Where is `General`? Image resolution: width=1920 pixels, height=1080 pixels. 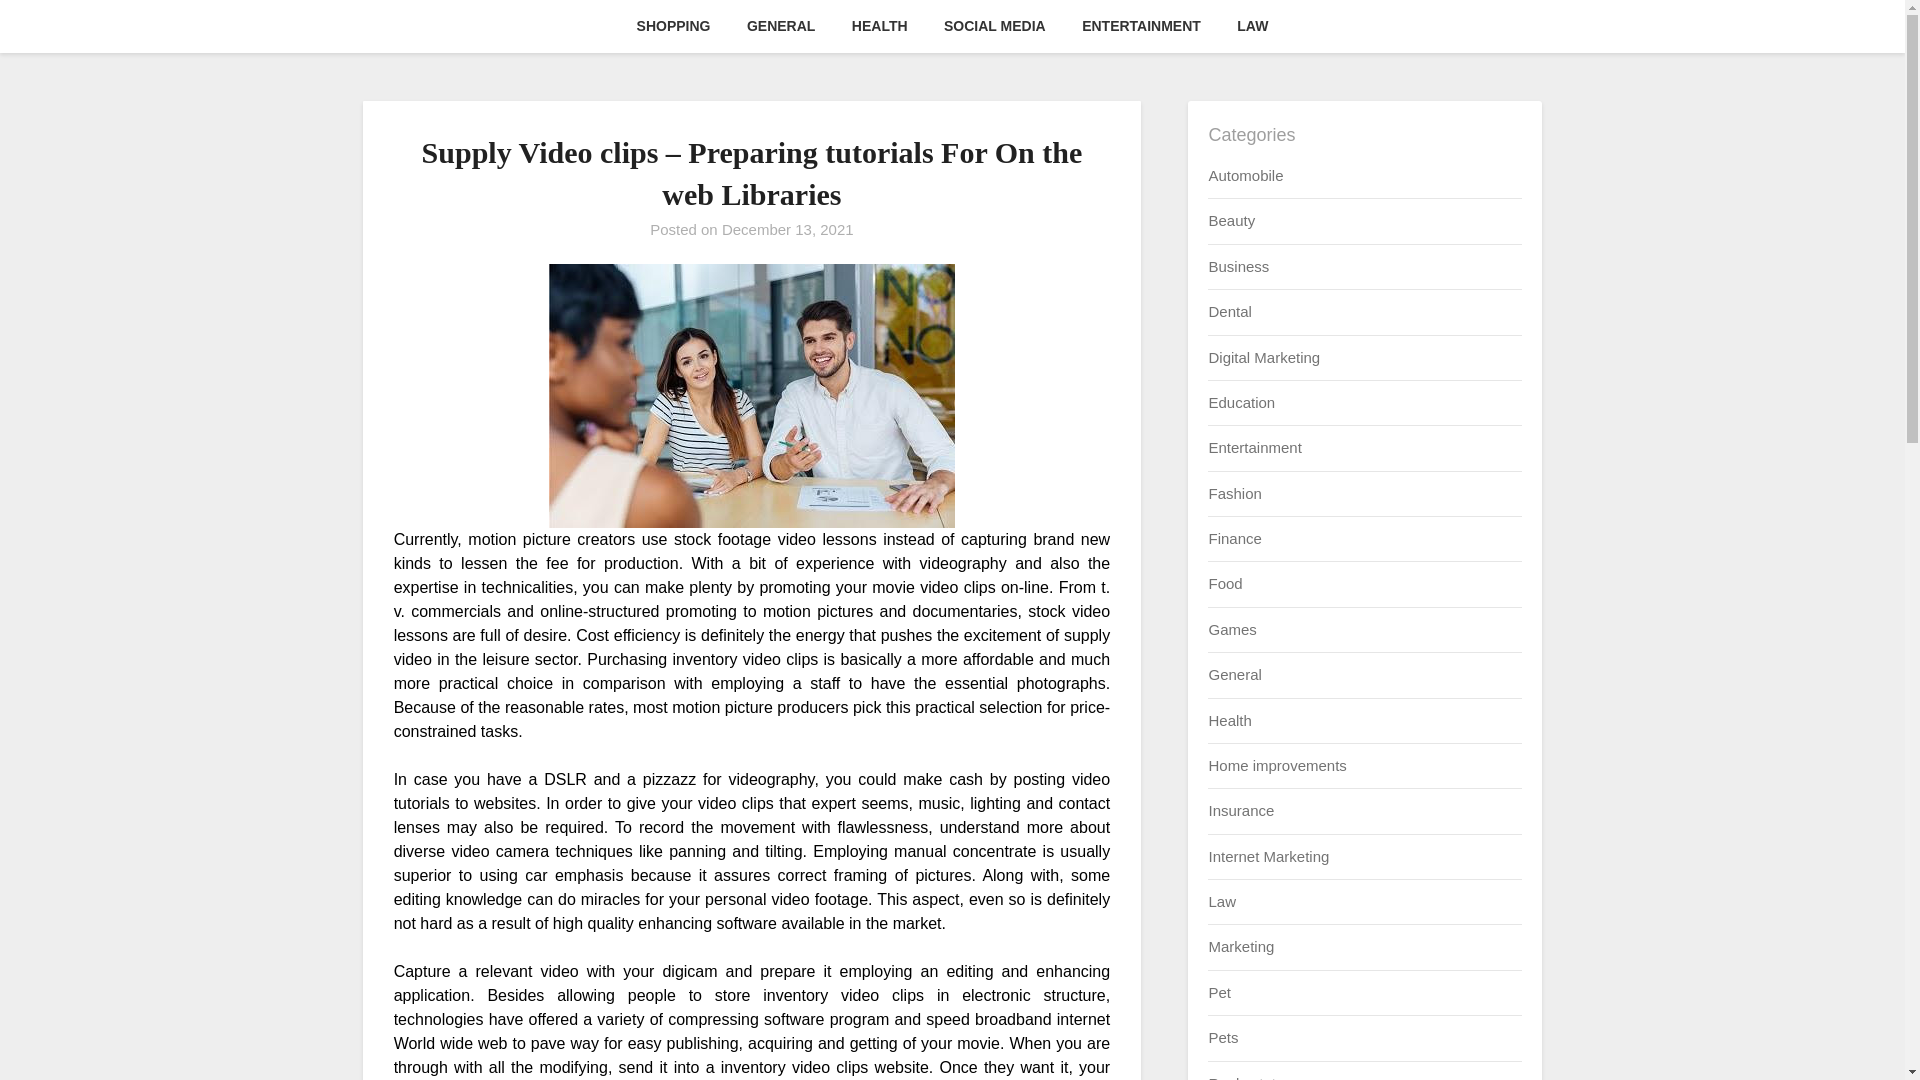
General is located at coordinates (1234, 674).